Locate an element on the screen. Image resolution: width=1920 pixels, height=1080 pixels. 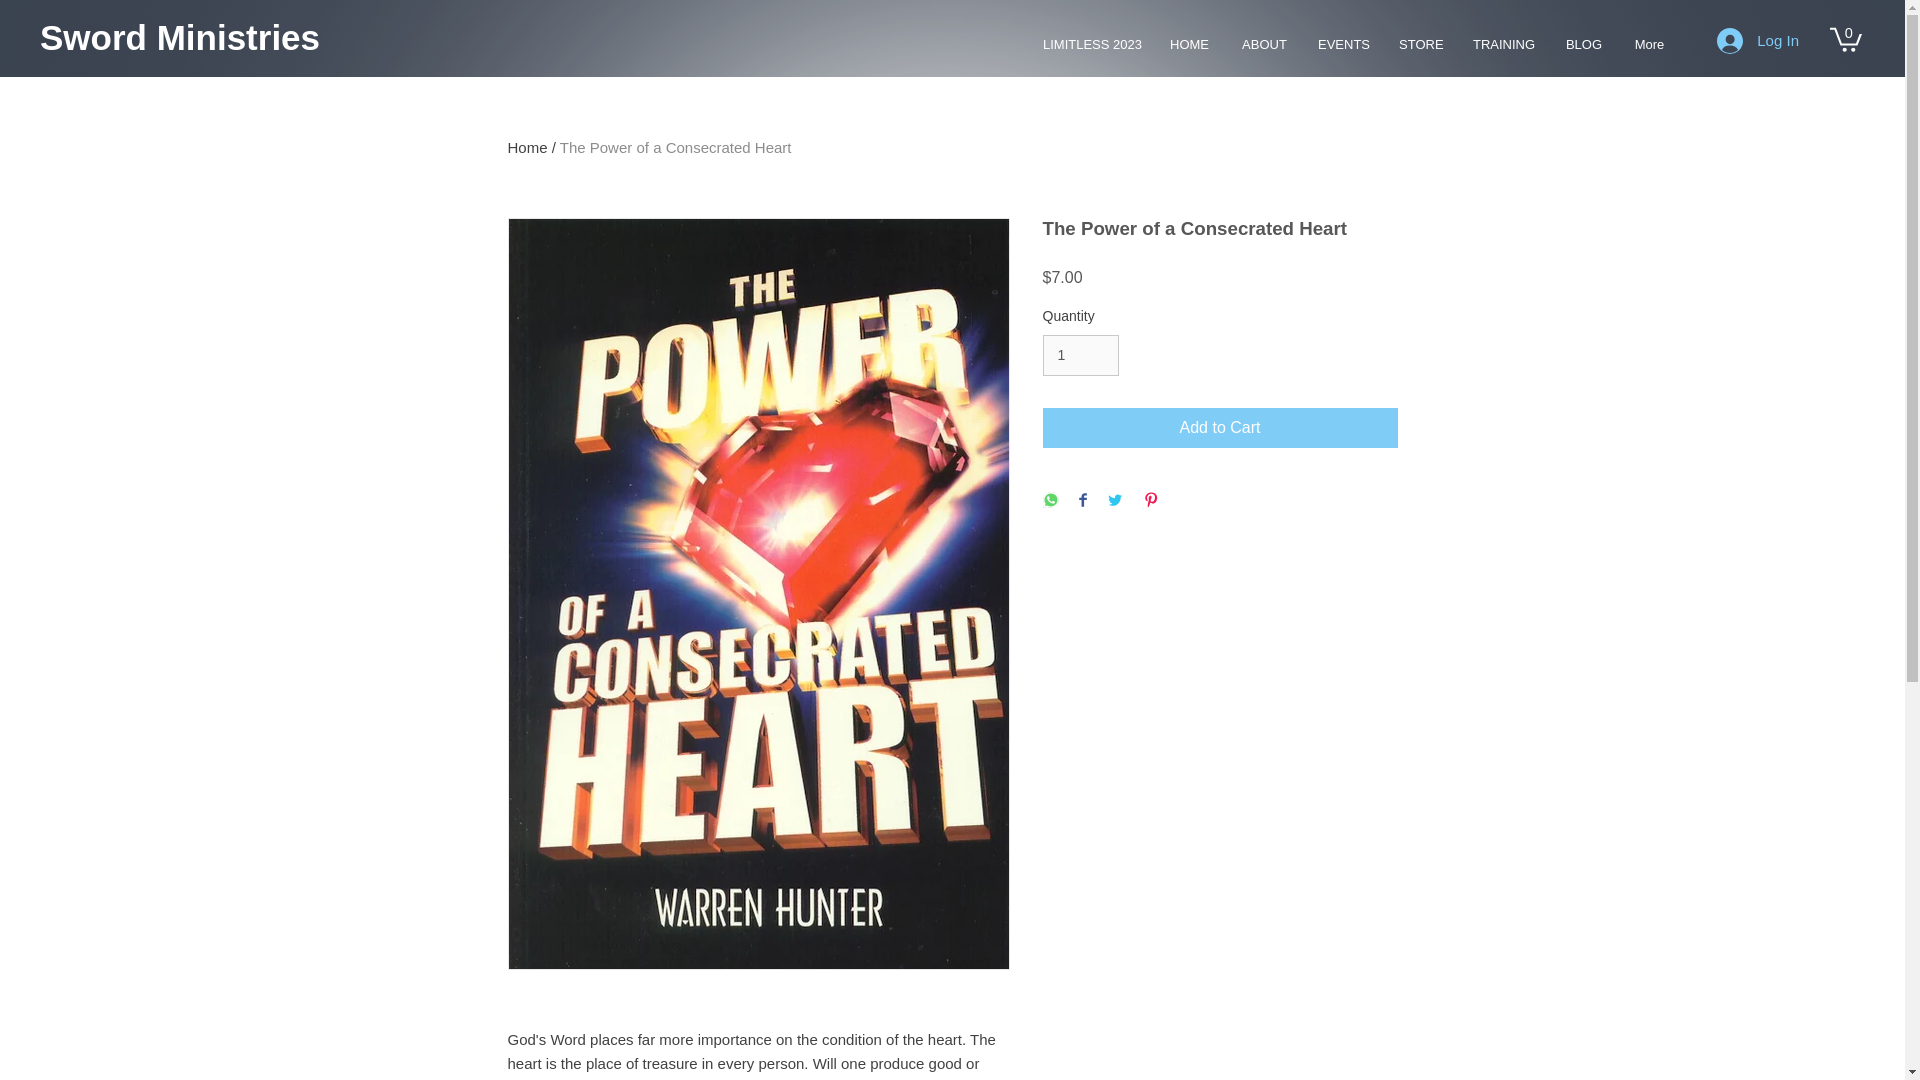
HOME is located at coordinates (1190, 44).